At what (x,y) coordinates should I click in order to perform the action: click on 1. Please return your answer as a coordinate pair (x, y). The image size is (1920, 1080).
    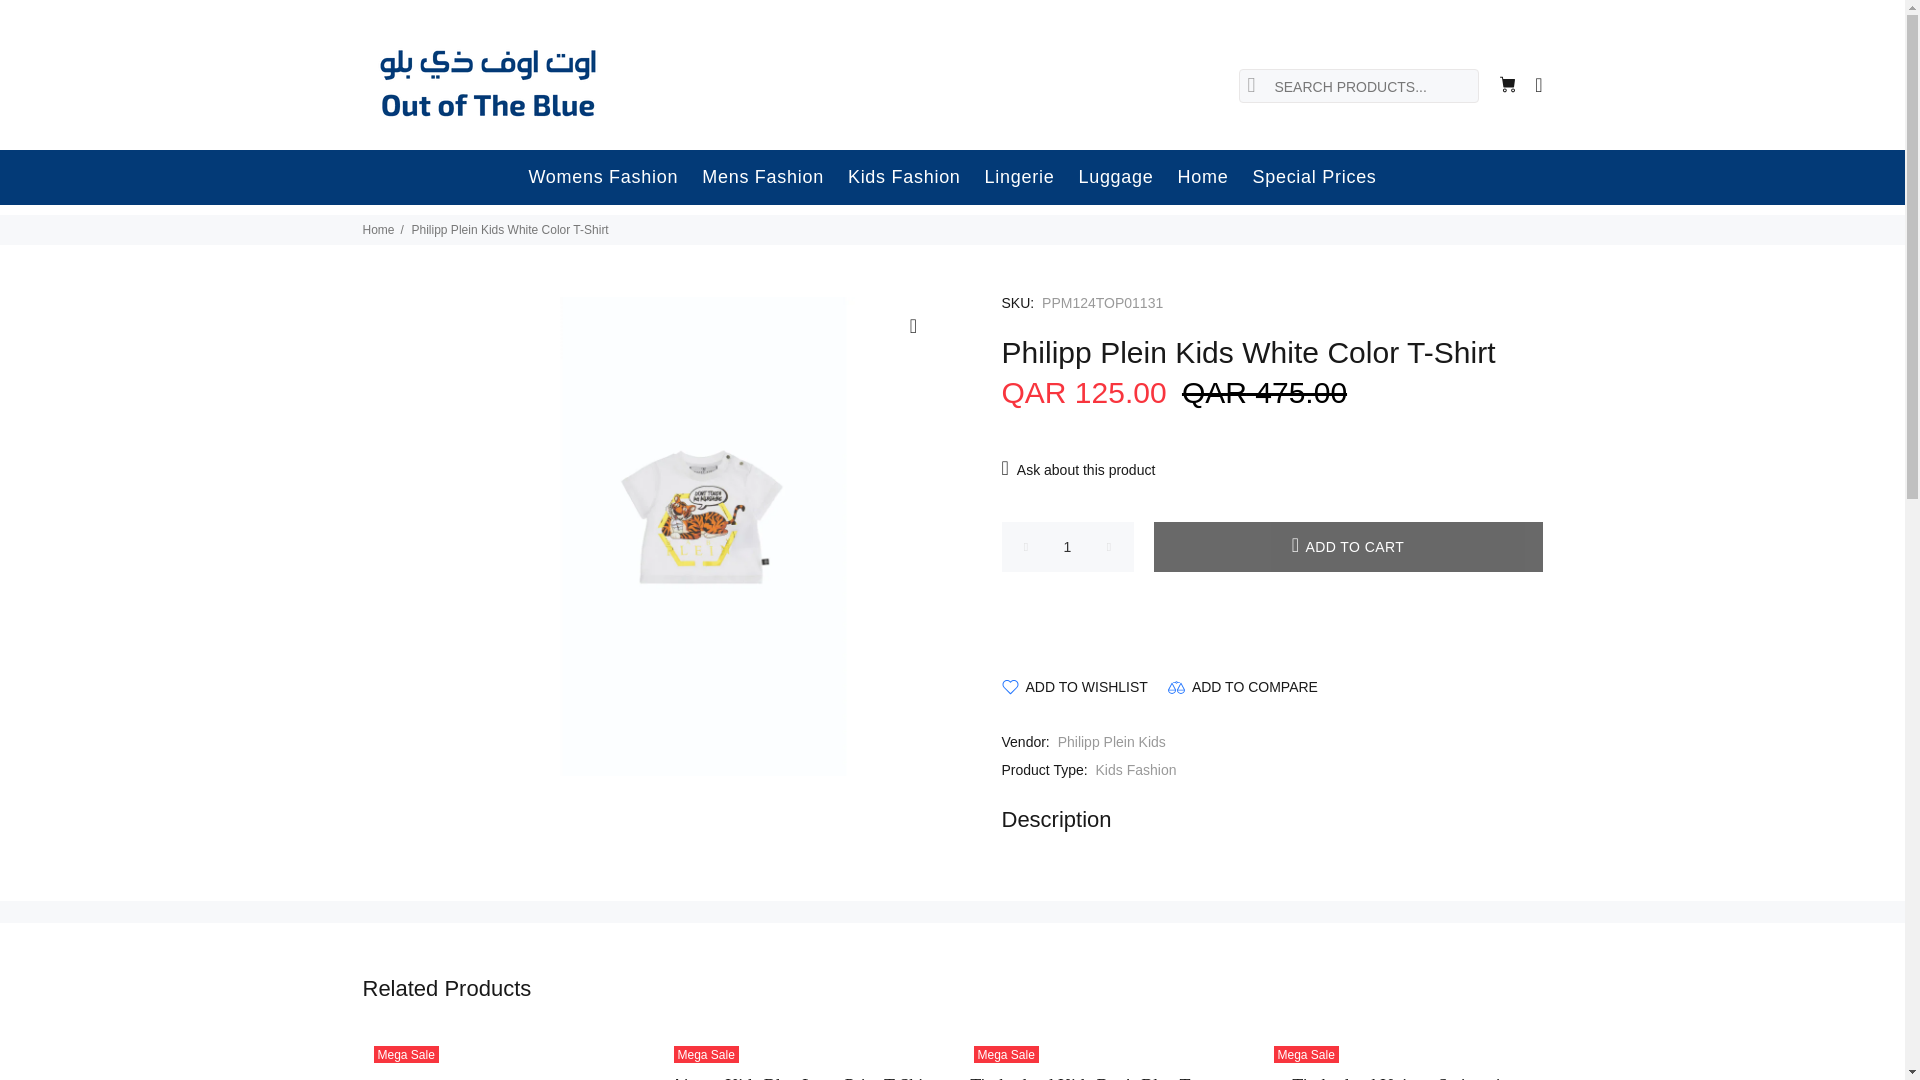
    Looking at the image, I should click on (1068, 546).